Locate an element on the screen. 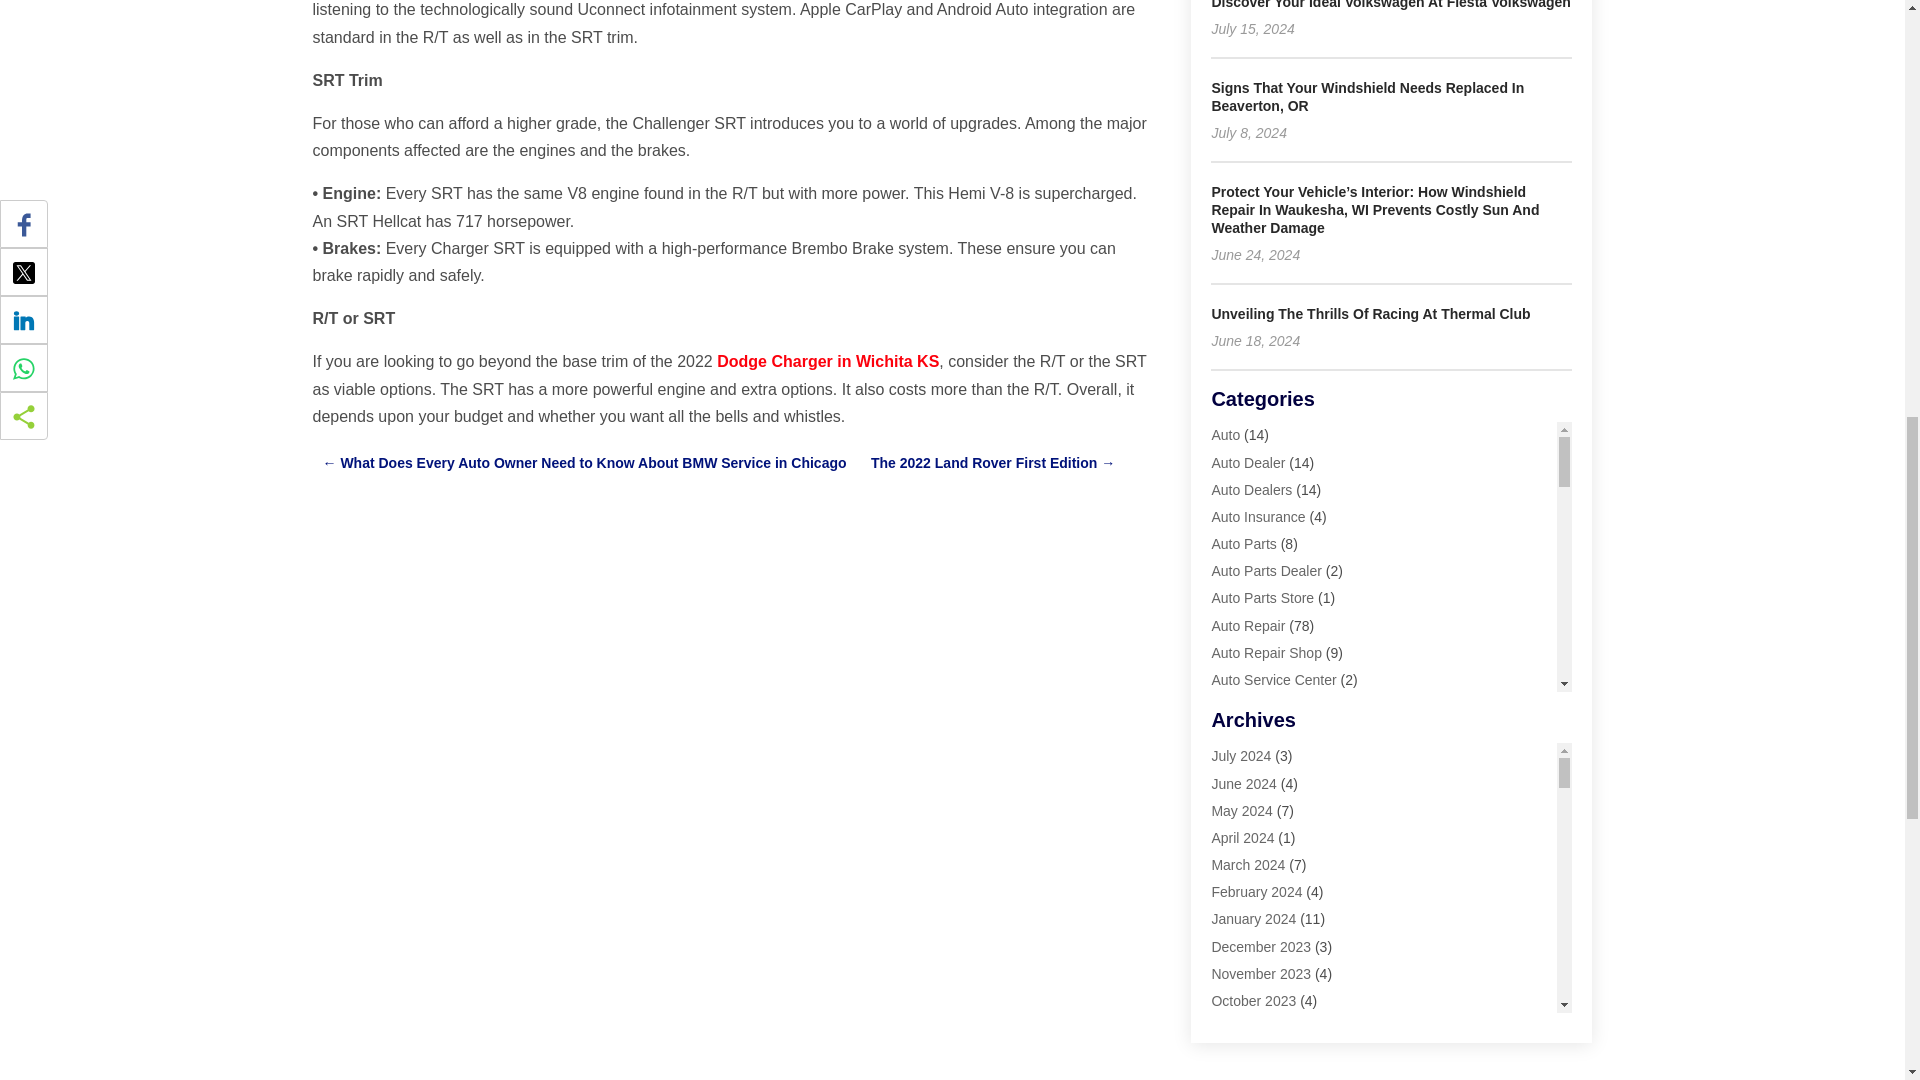 This screenshot has width=1920, height=1080. Automobile is located at coordinates (1246, 733).